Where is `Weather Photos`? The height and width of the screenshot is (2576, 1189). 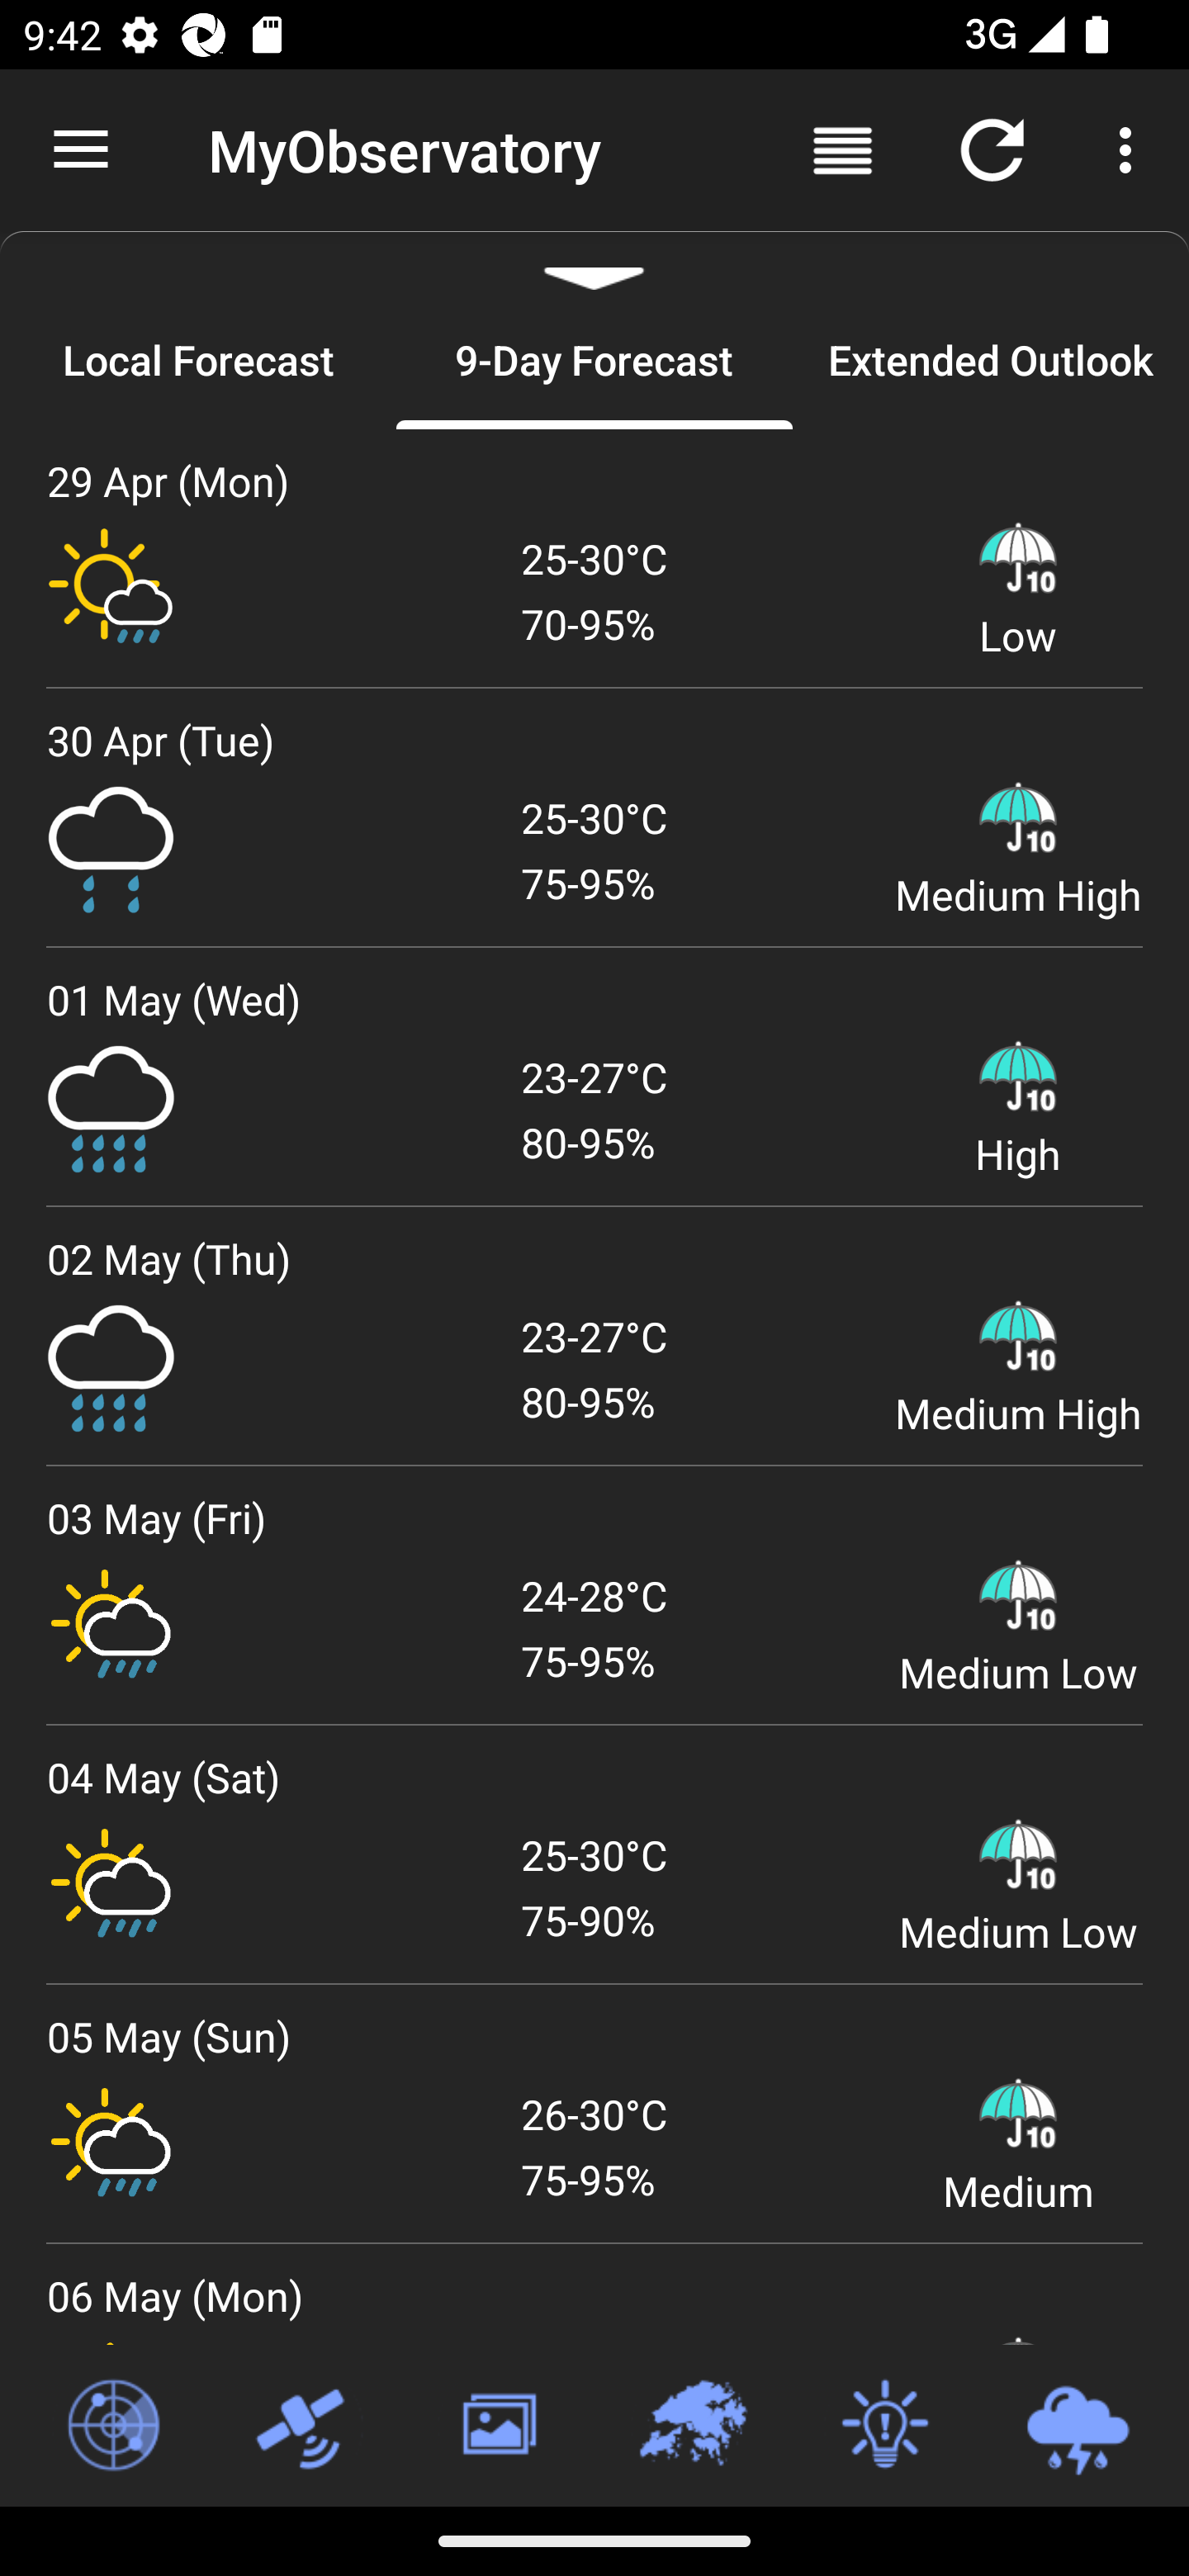
Weather Photos is located at coordinates (497, 2426).